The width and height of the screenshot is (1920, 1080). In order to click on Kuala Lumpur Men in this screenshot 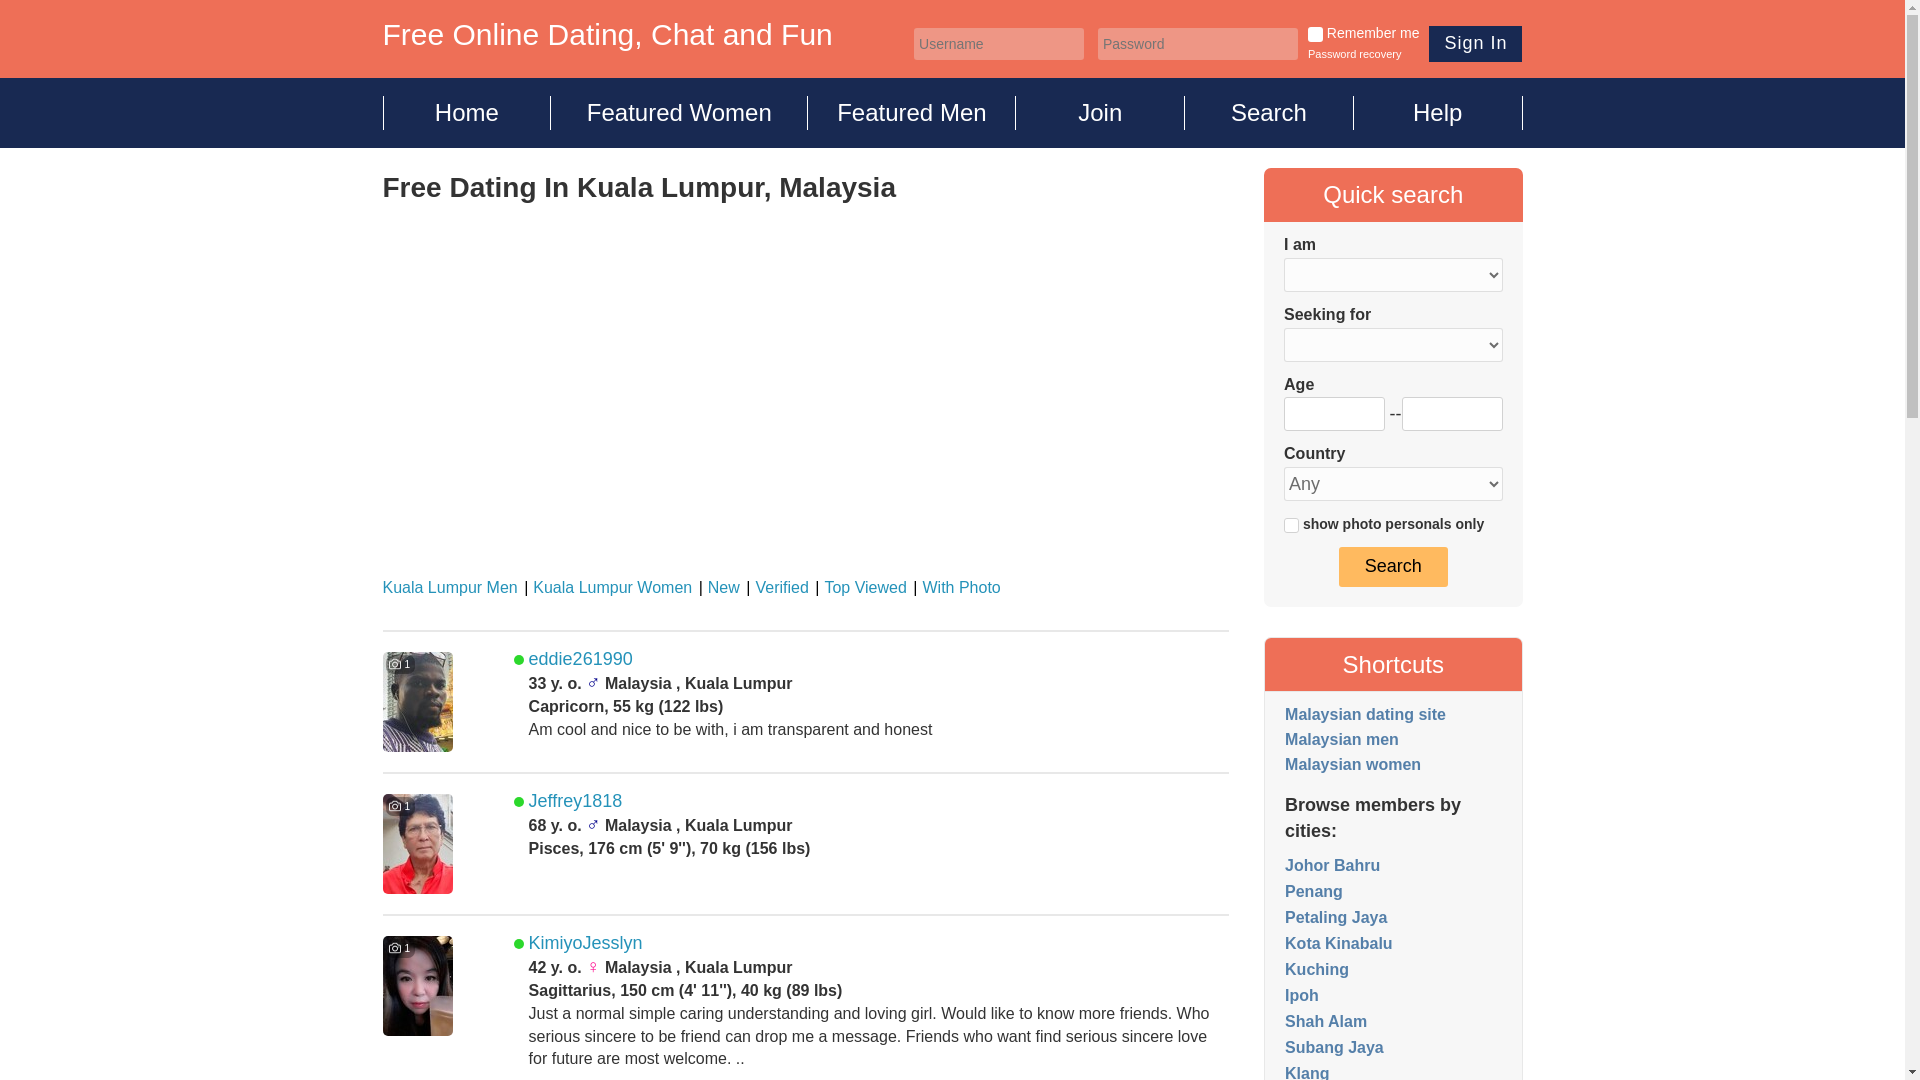, I will do `click(449, 587)`.